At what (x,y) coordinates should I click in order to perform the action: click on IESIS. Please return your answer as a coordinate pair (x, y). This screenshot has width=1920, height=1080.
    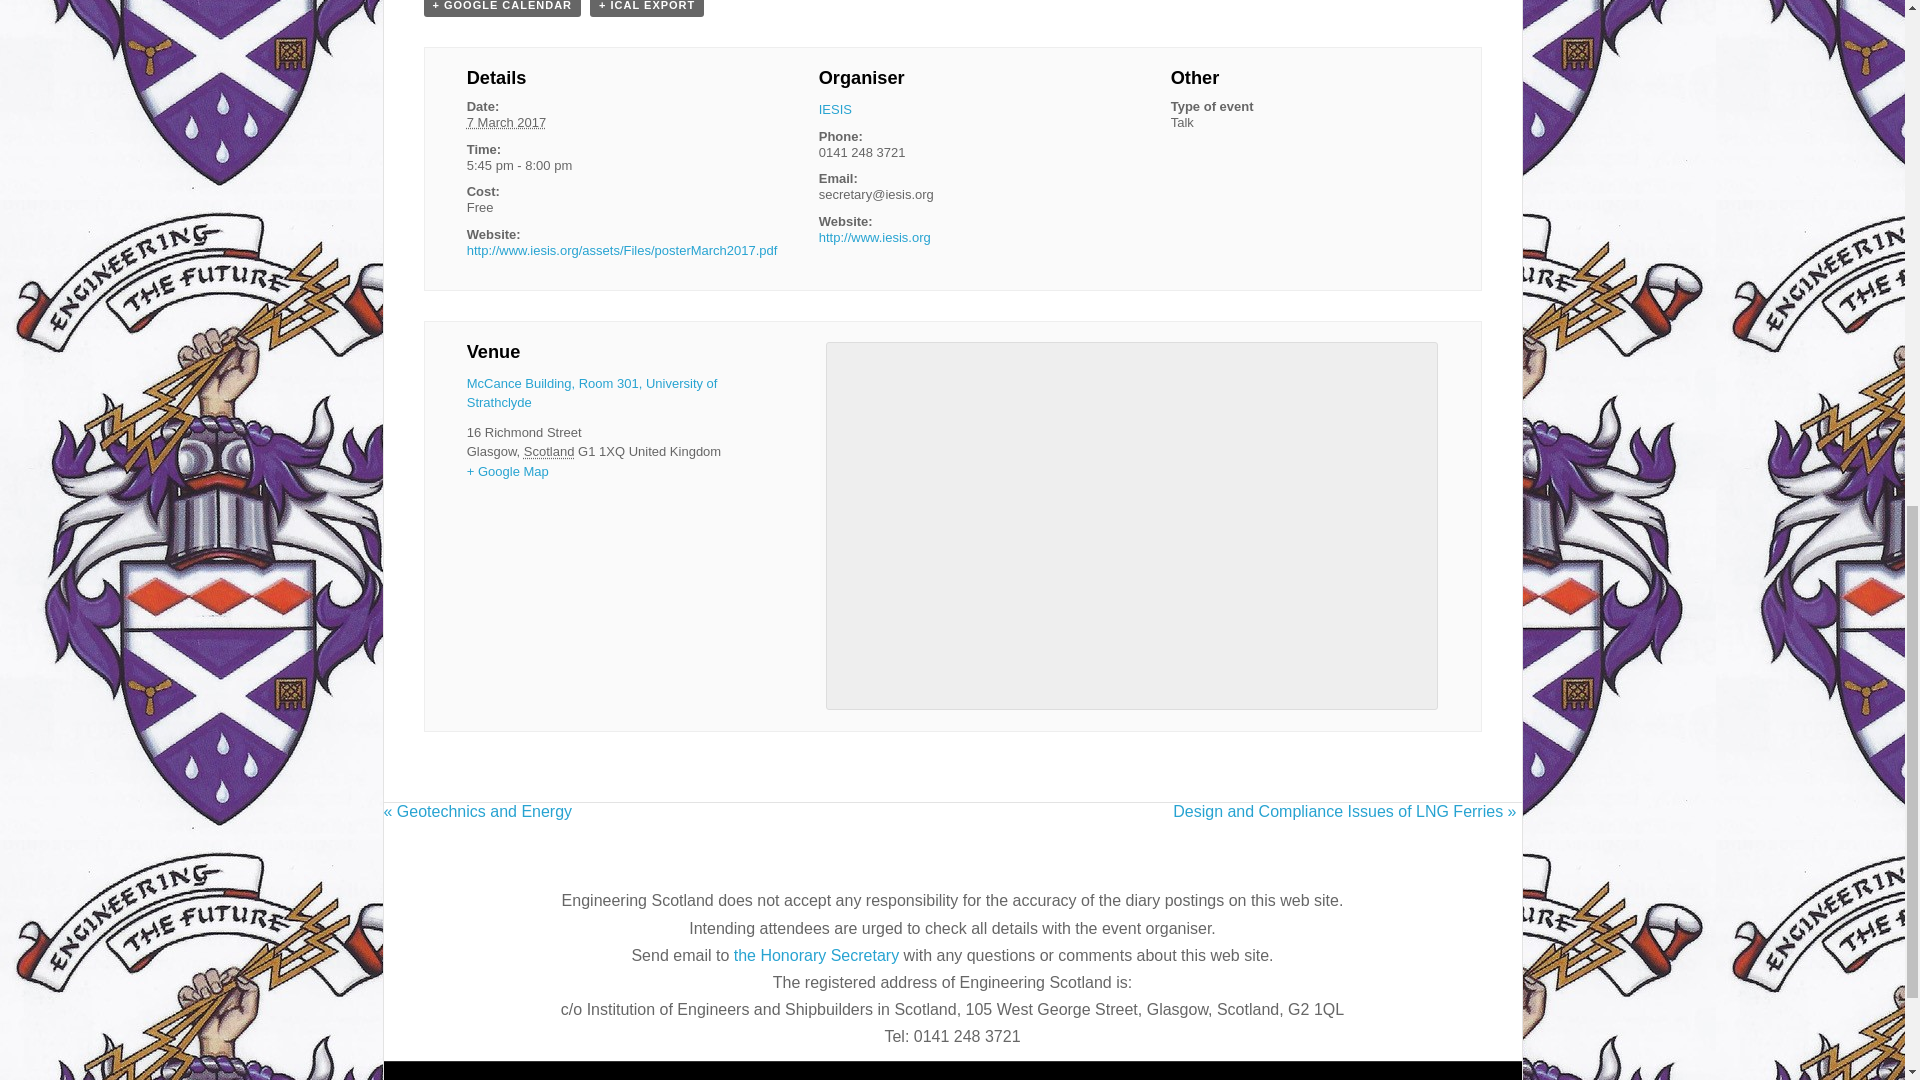
    Looking at the image, I should click on (836, 108).